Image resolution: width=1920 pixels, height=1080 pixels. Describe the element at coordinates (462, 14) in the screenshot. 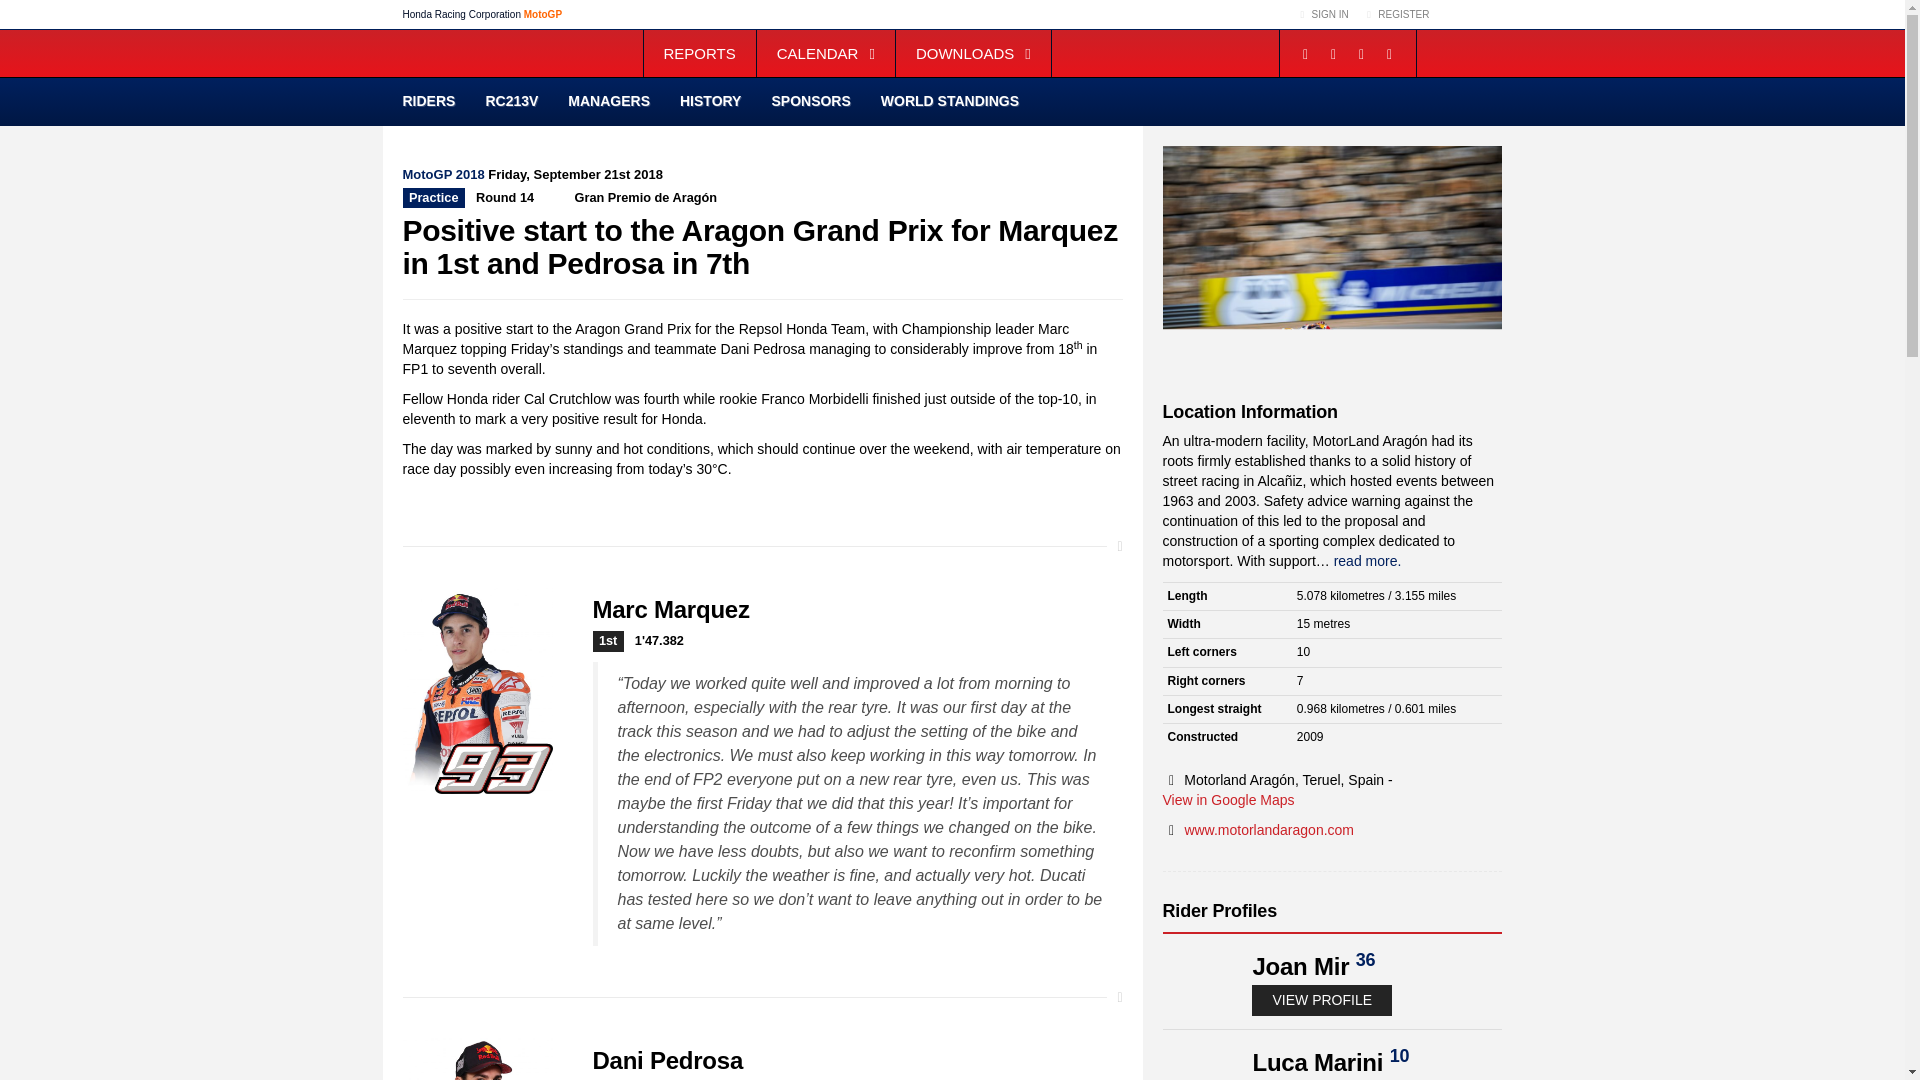

I see `Honda Racing Corporation` at that location.